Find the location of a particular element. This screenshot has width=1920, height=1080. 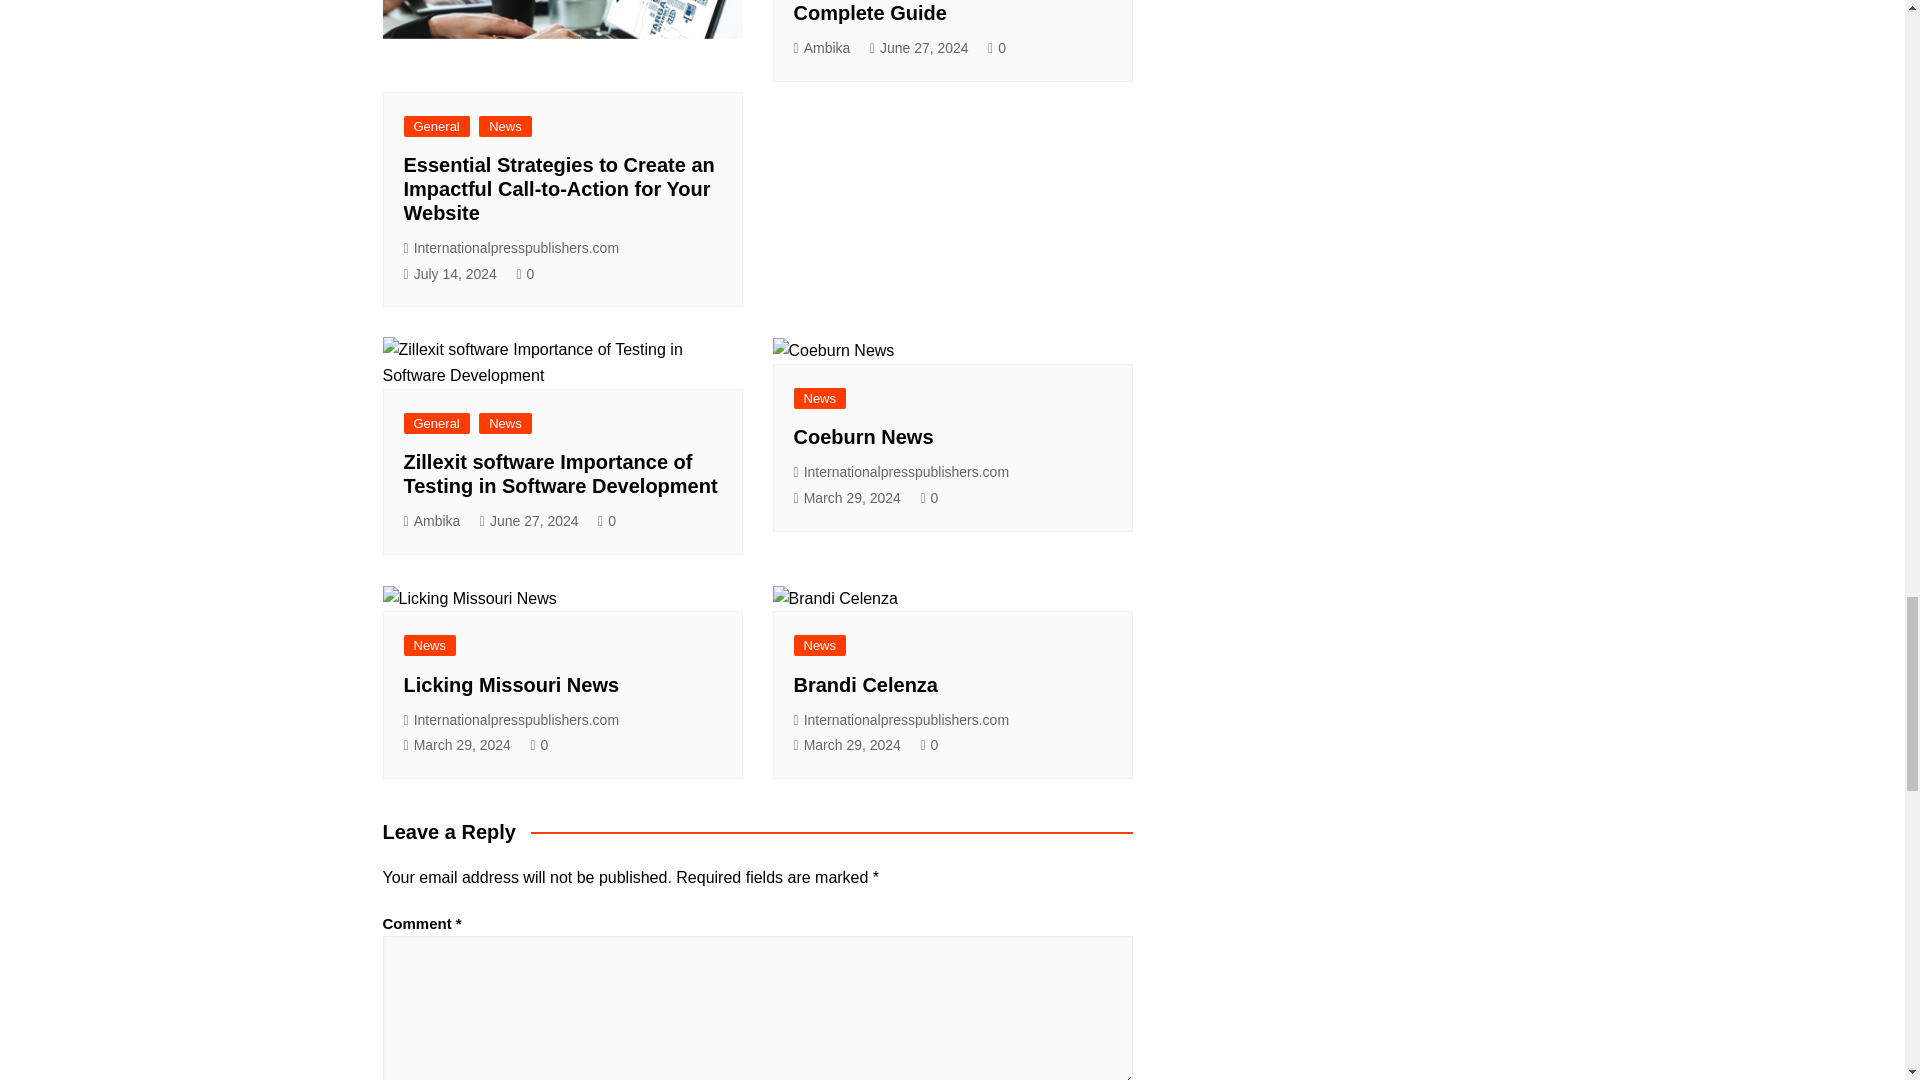

Ambika is located at coordinates (822, 48).